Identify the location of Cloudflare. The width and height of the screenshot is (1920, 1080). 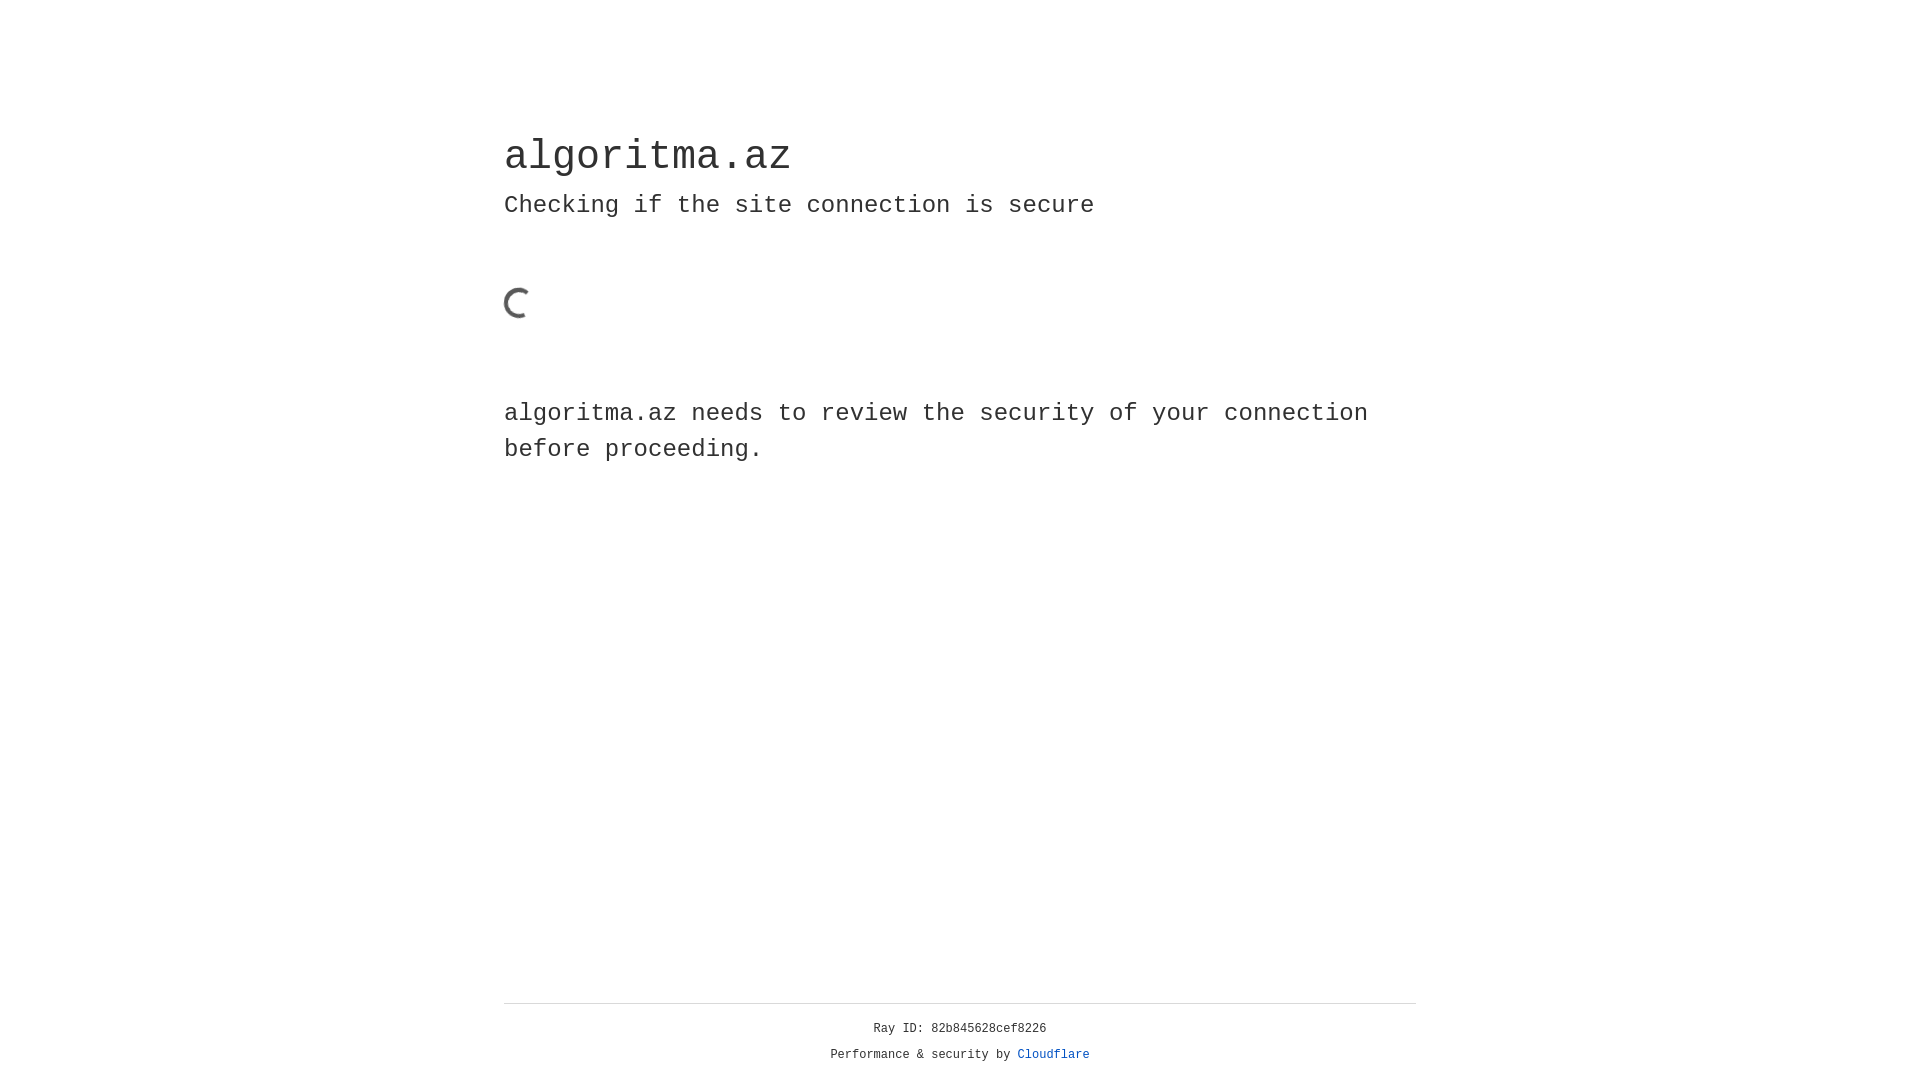
(1054, 1055).